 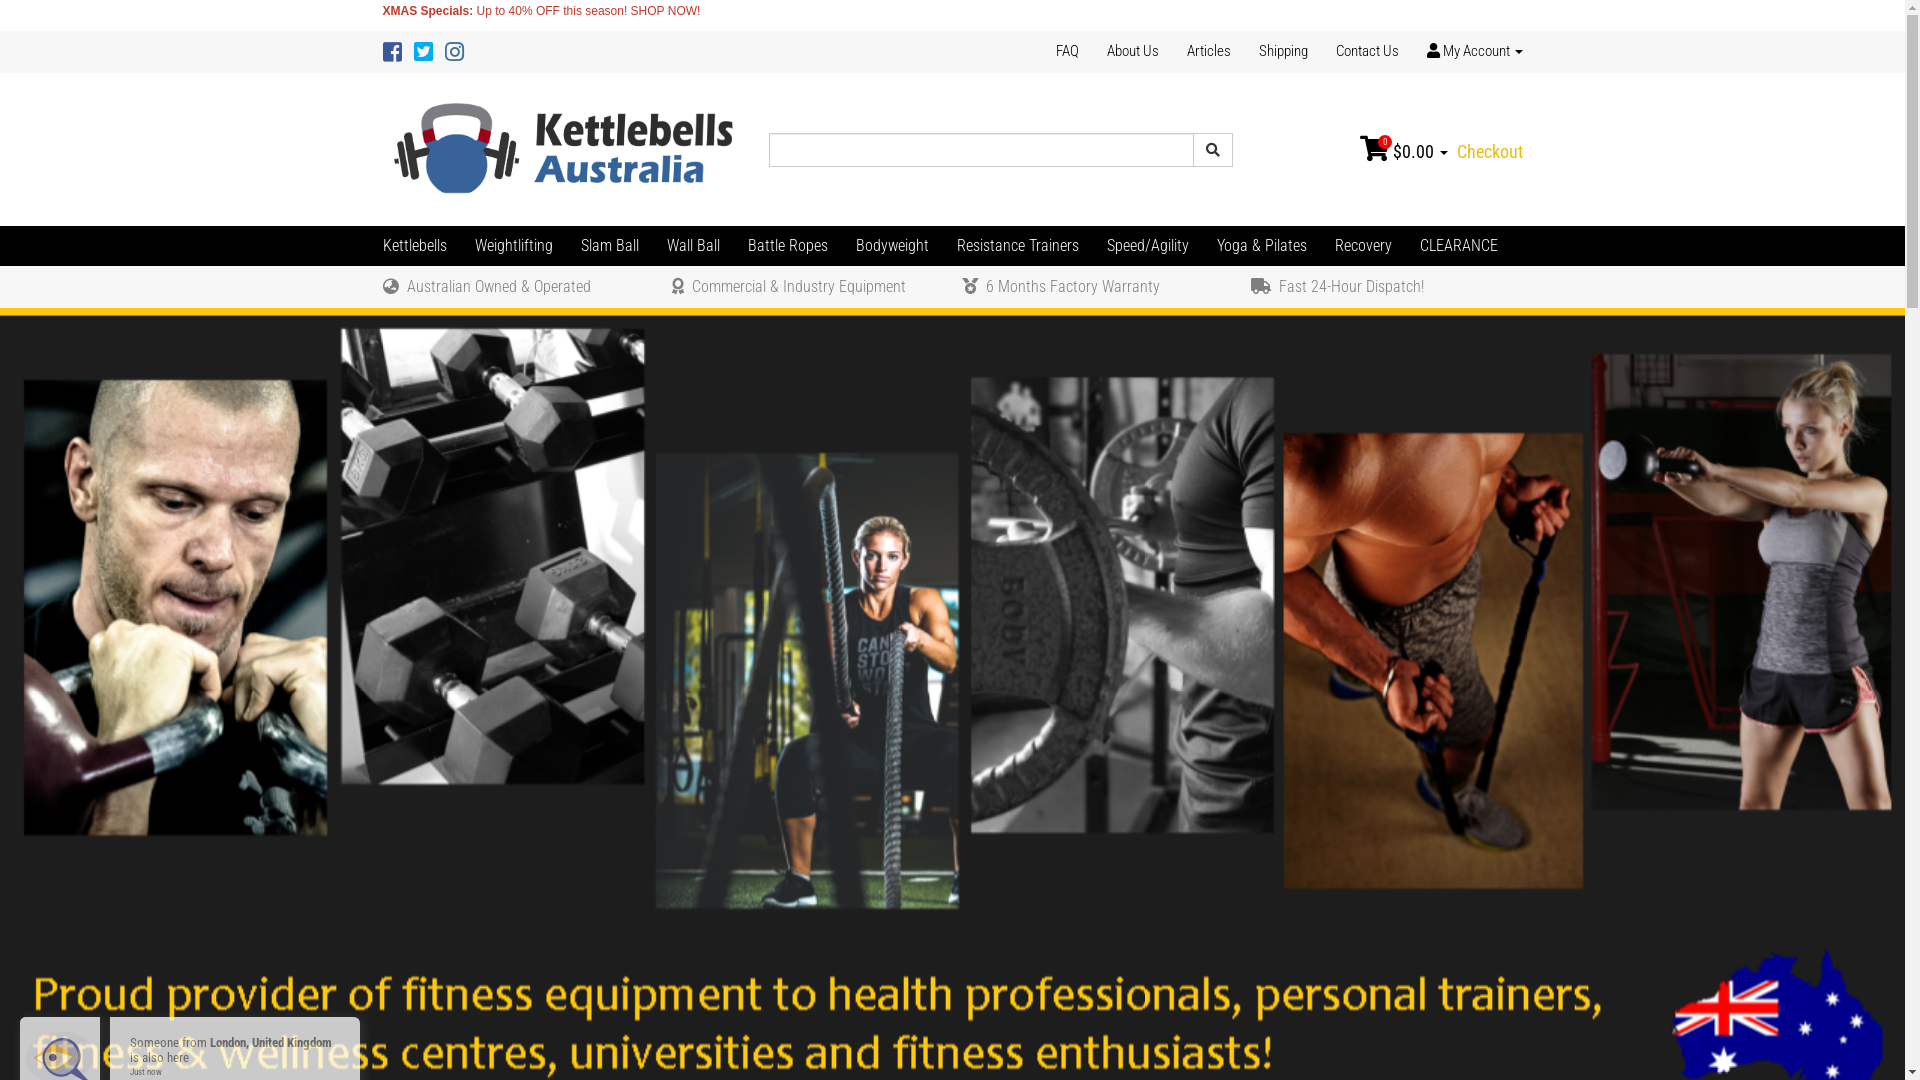 I want to click on FAQ, so click(x=1074, y=51).